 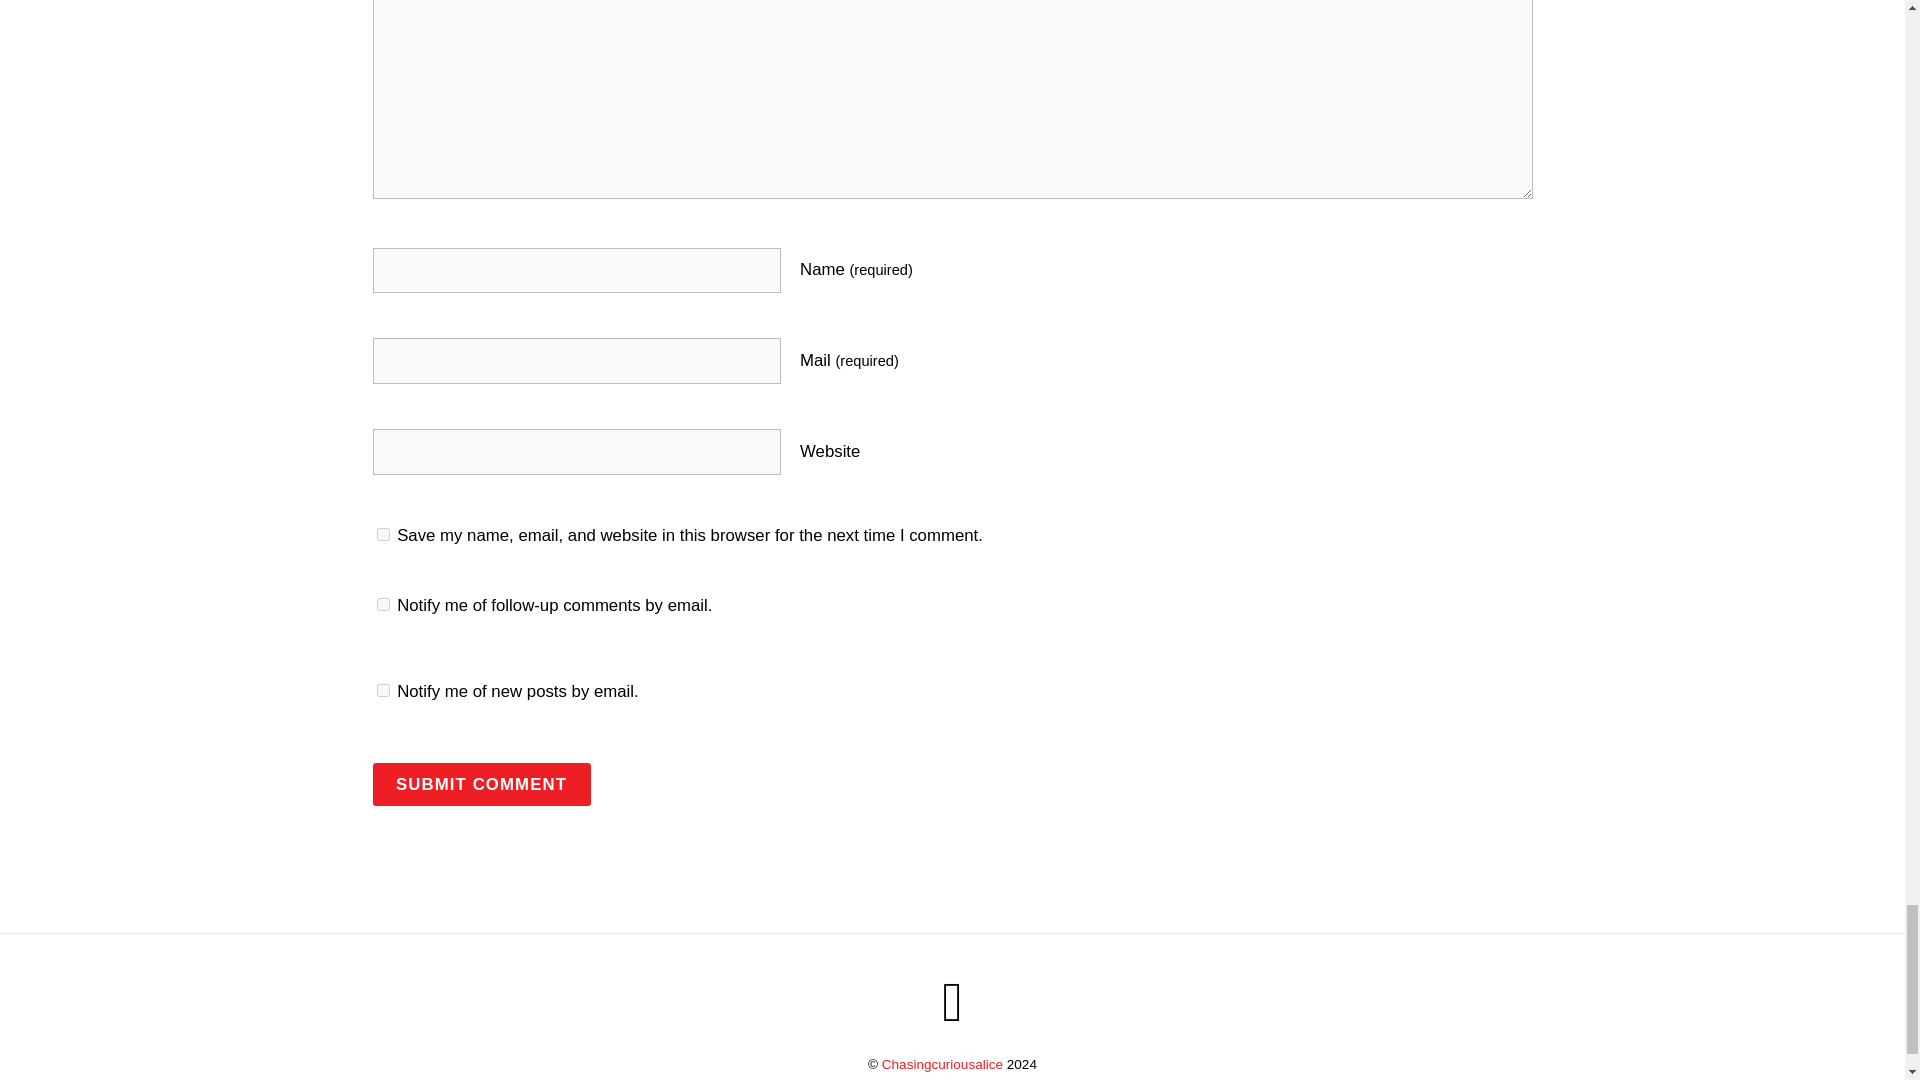 What do you see at coordinates (480, 784) in the screenshot?
I see `Submit Comment` at bounding box center [480, 784].